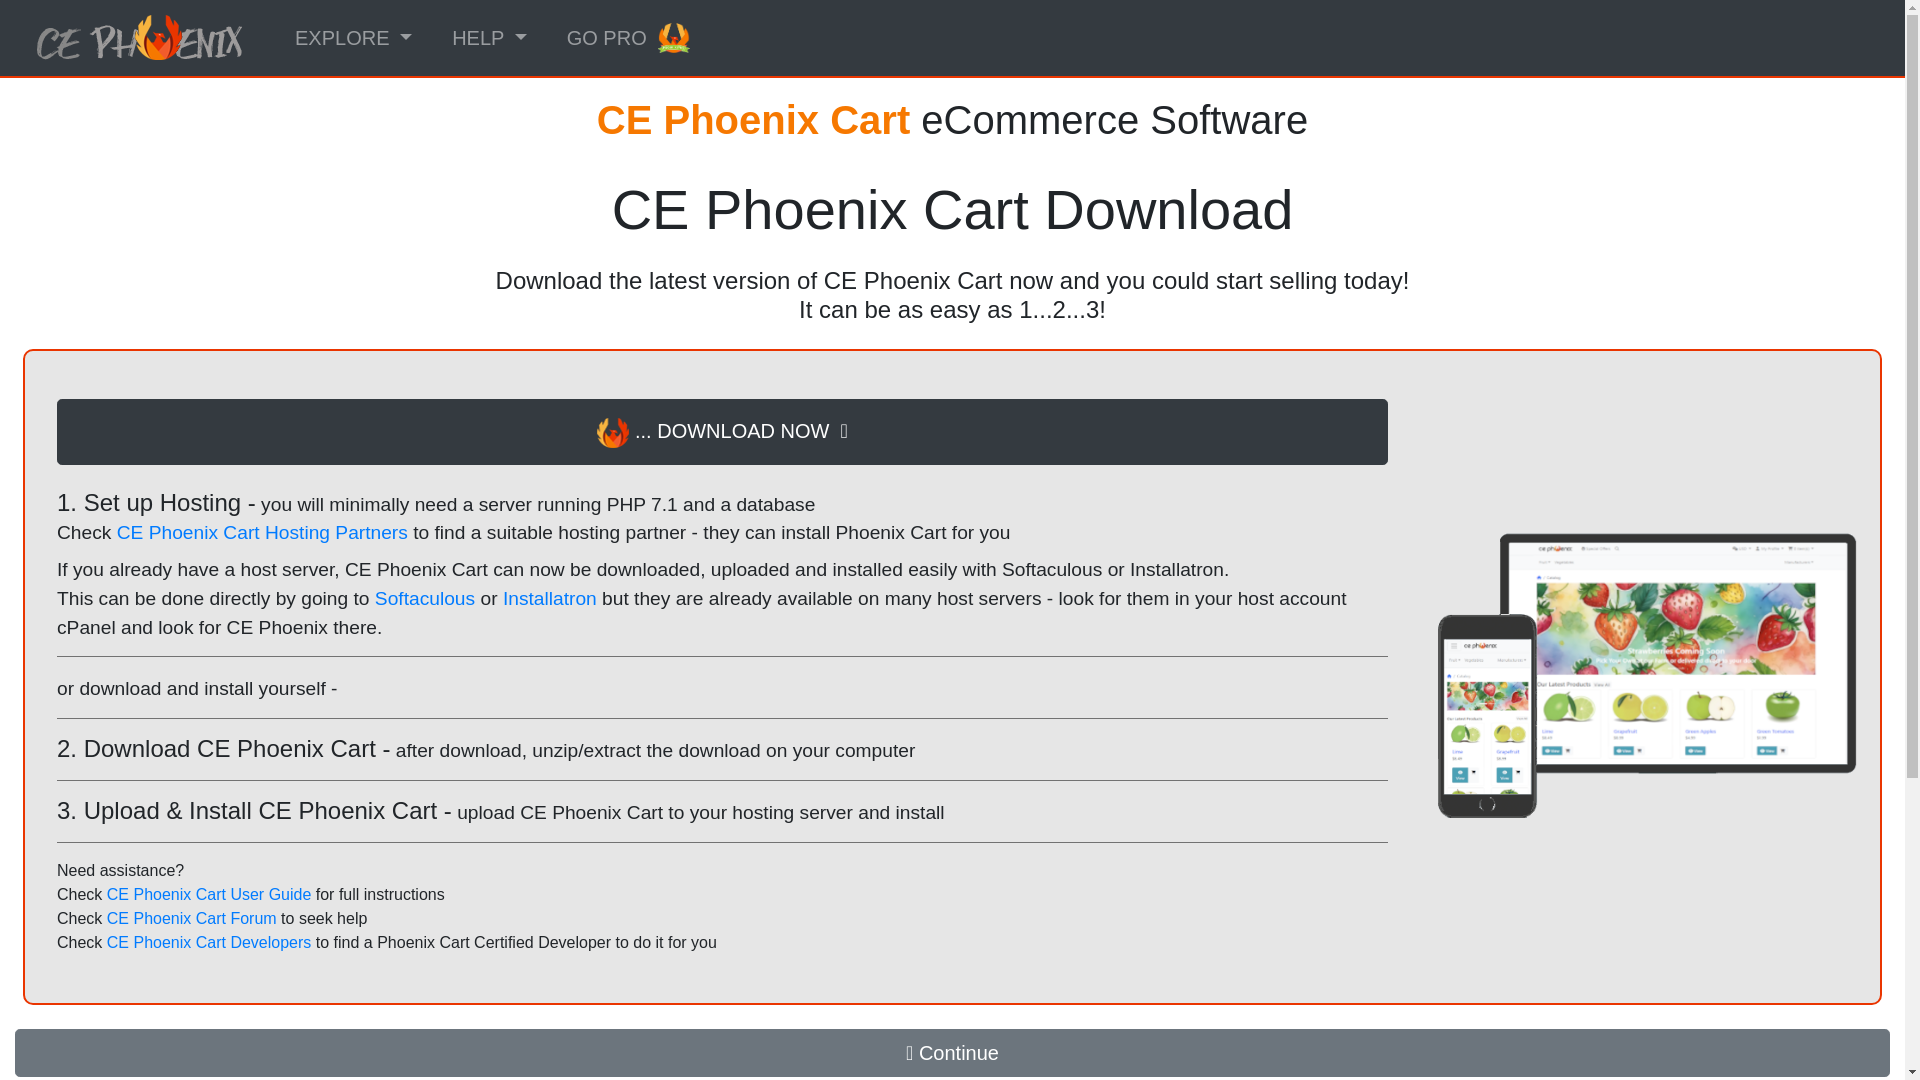  I want to click on CE Phoenix Cart Forum, so click(192, 918).